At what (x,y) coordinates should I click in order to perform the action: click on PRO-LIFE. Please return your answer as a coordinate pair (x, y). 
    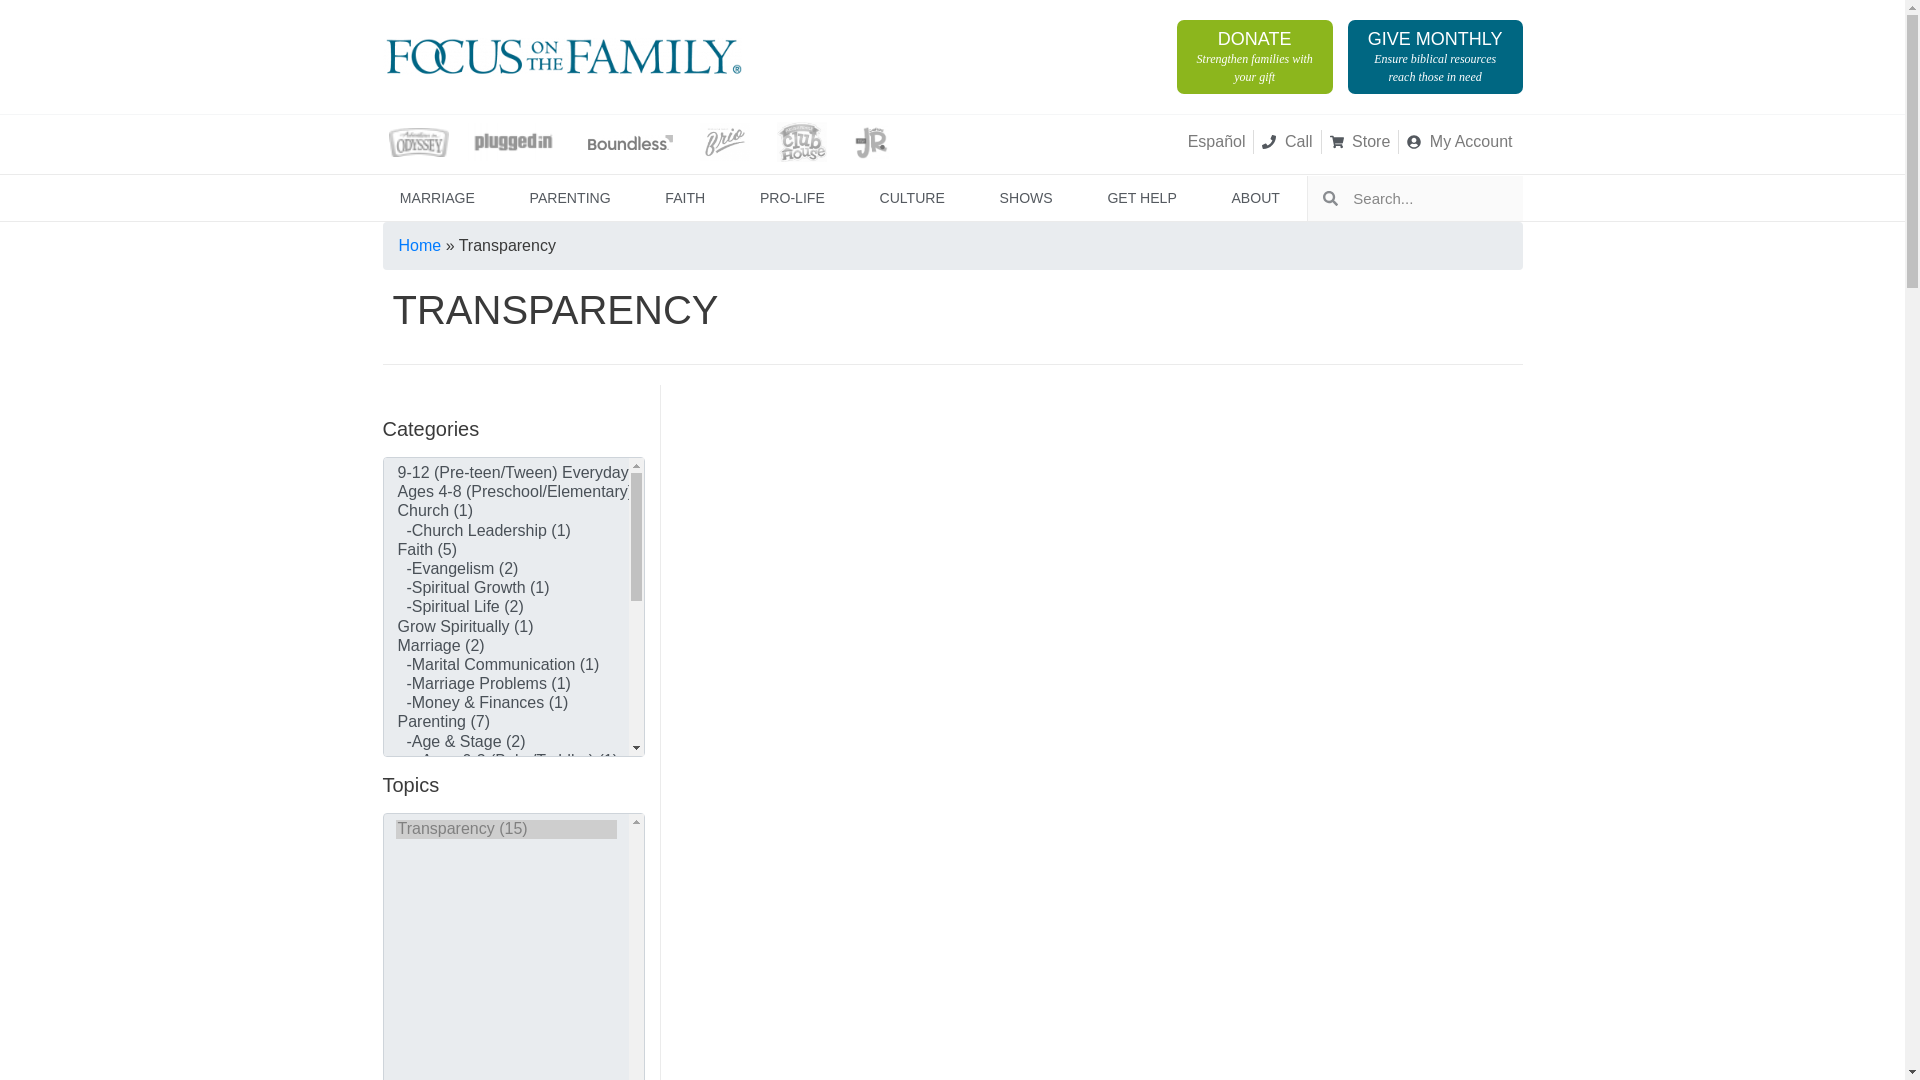
    Looking at the image, I should click on (792, 198).